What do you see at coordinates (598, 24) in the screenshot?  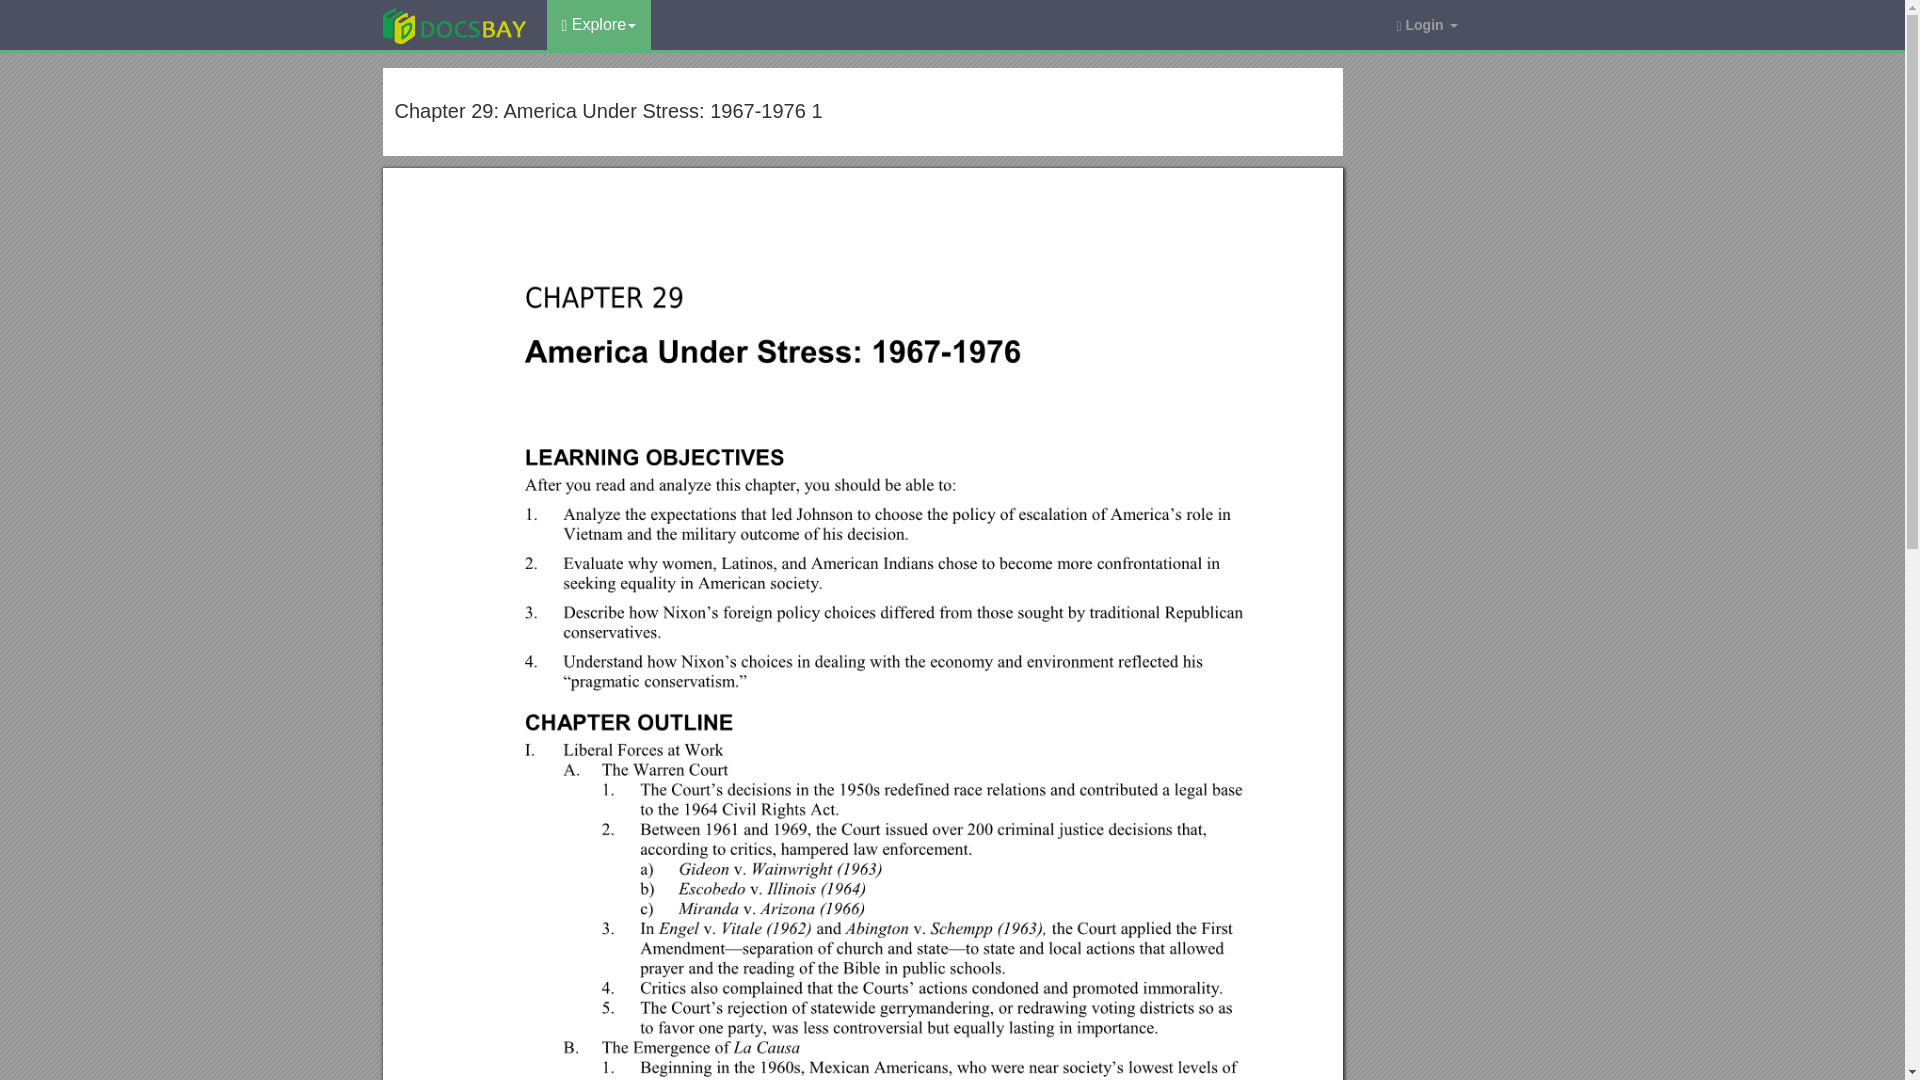 I see `Explore` at bounding box center [598, 24].